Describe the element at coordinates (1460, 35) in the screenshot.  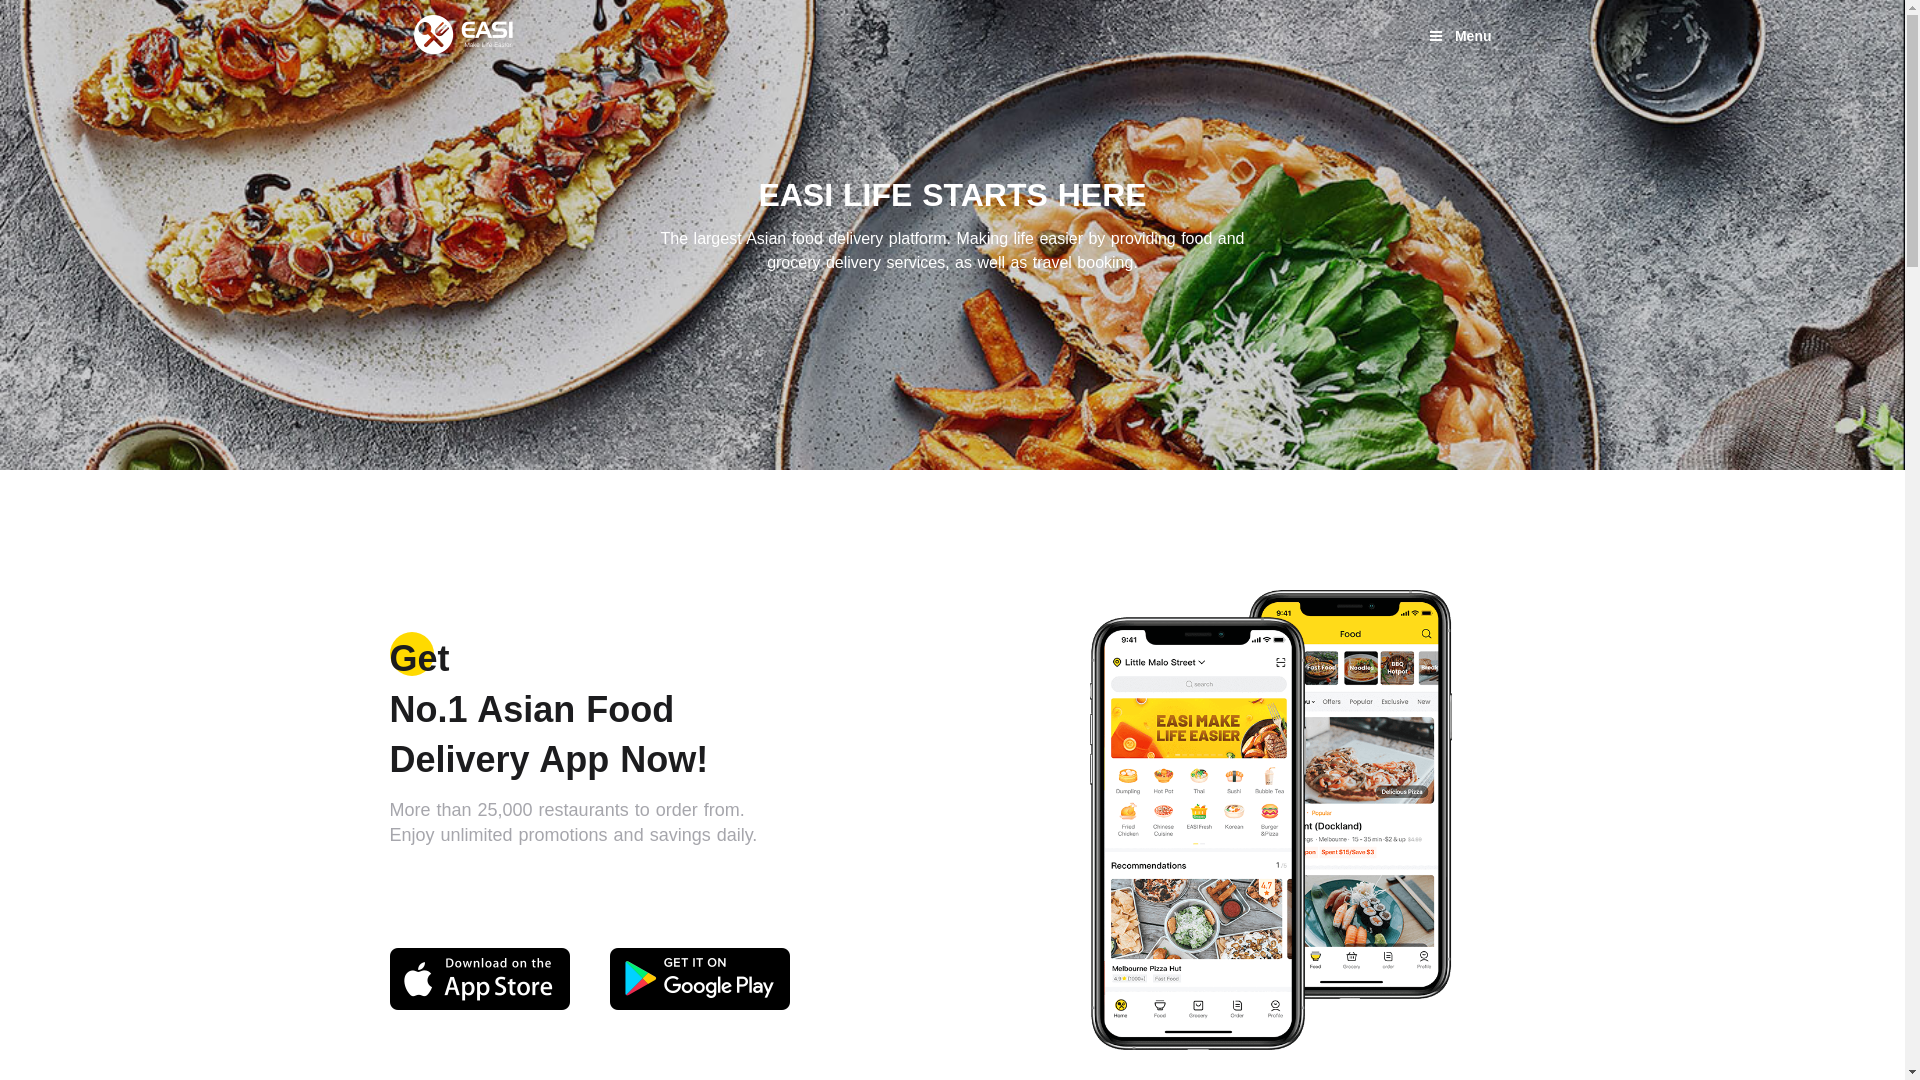
I see `Menu` at that location.